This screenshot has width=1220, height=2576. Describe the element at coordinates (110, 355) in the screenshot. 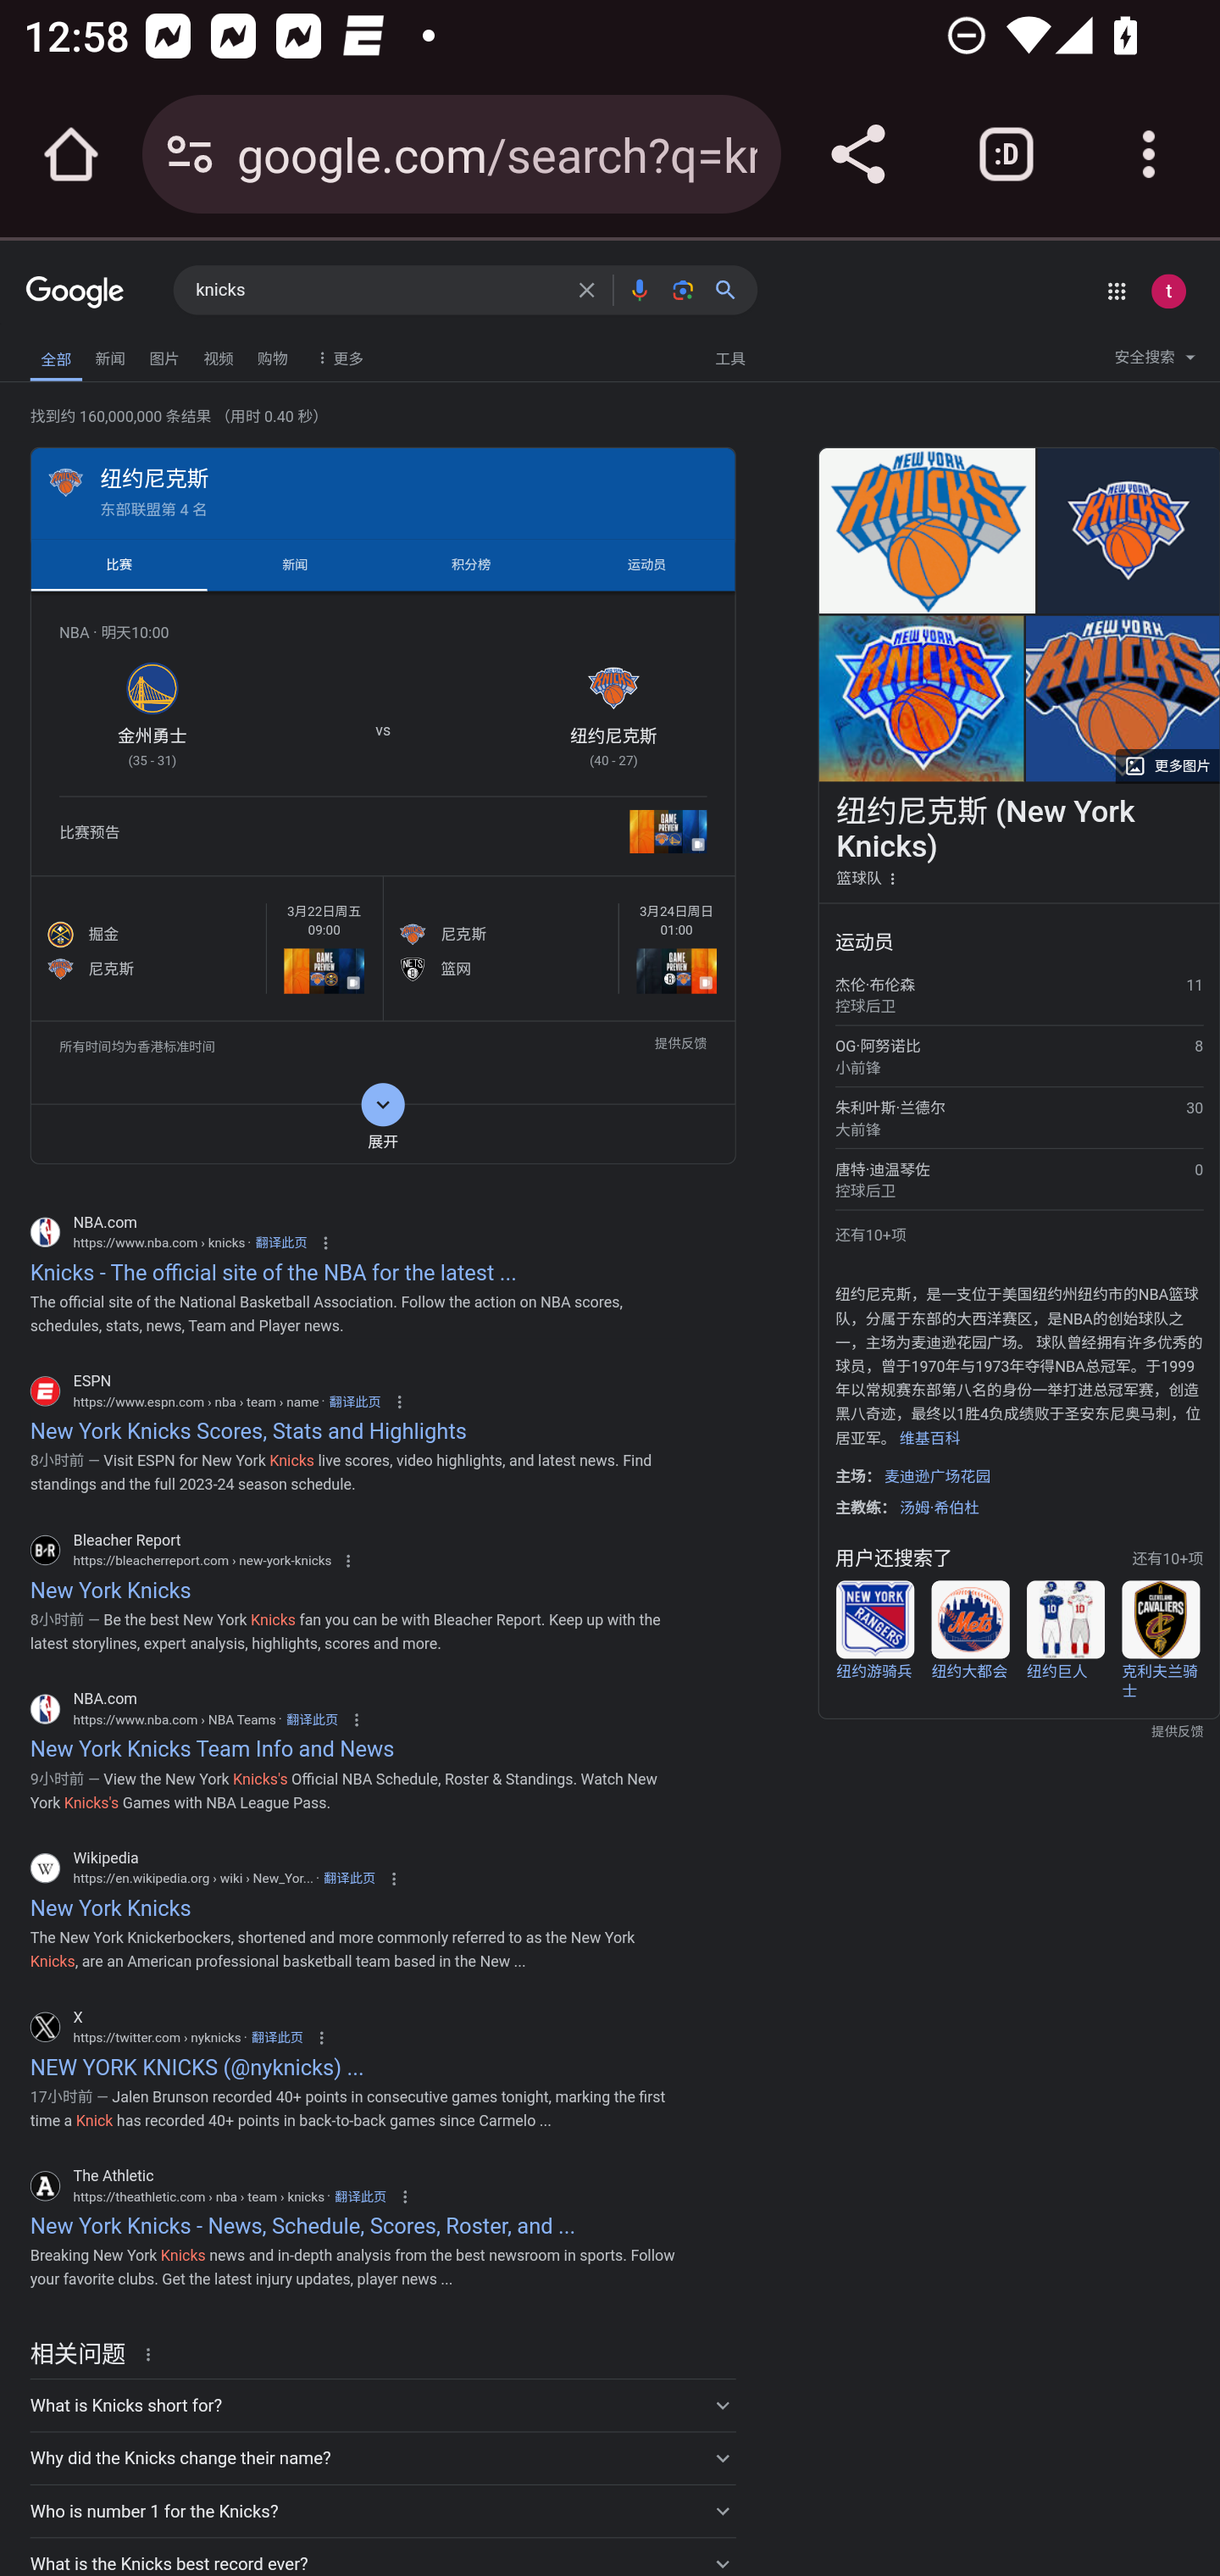

I see `新闻` at that location.